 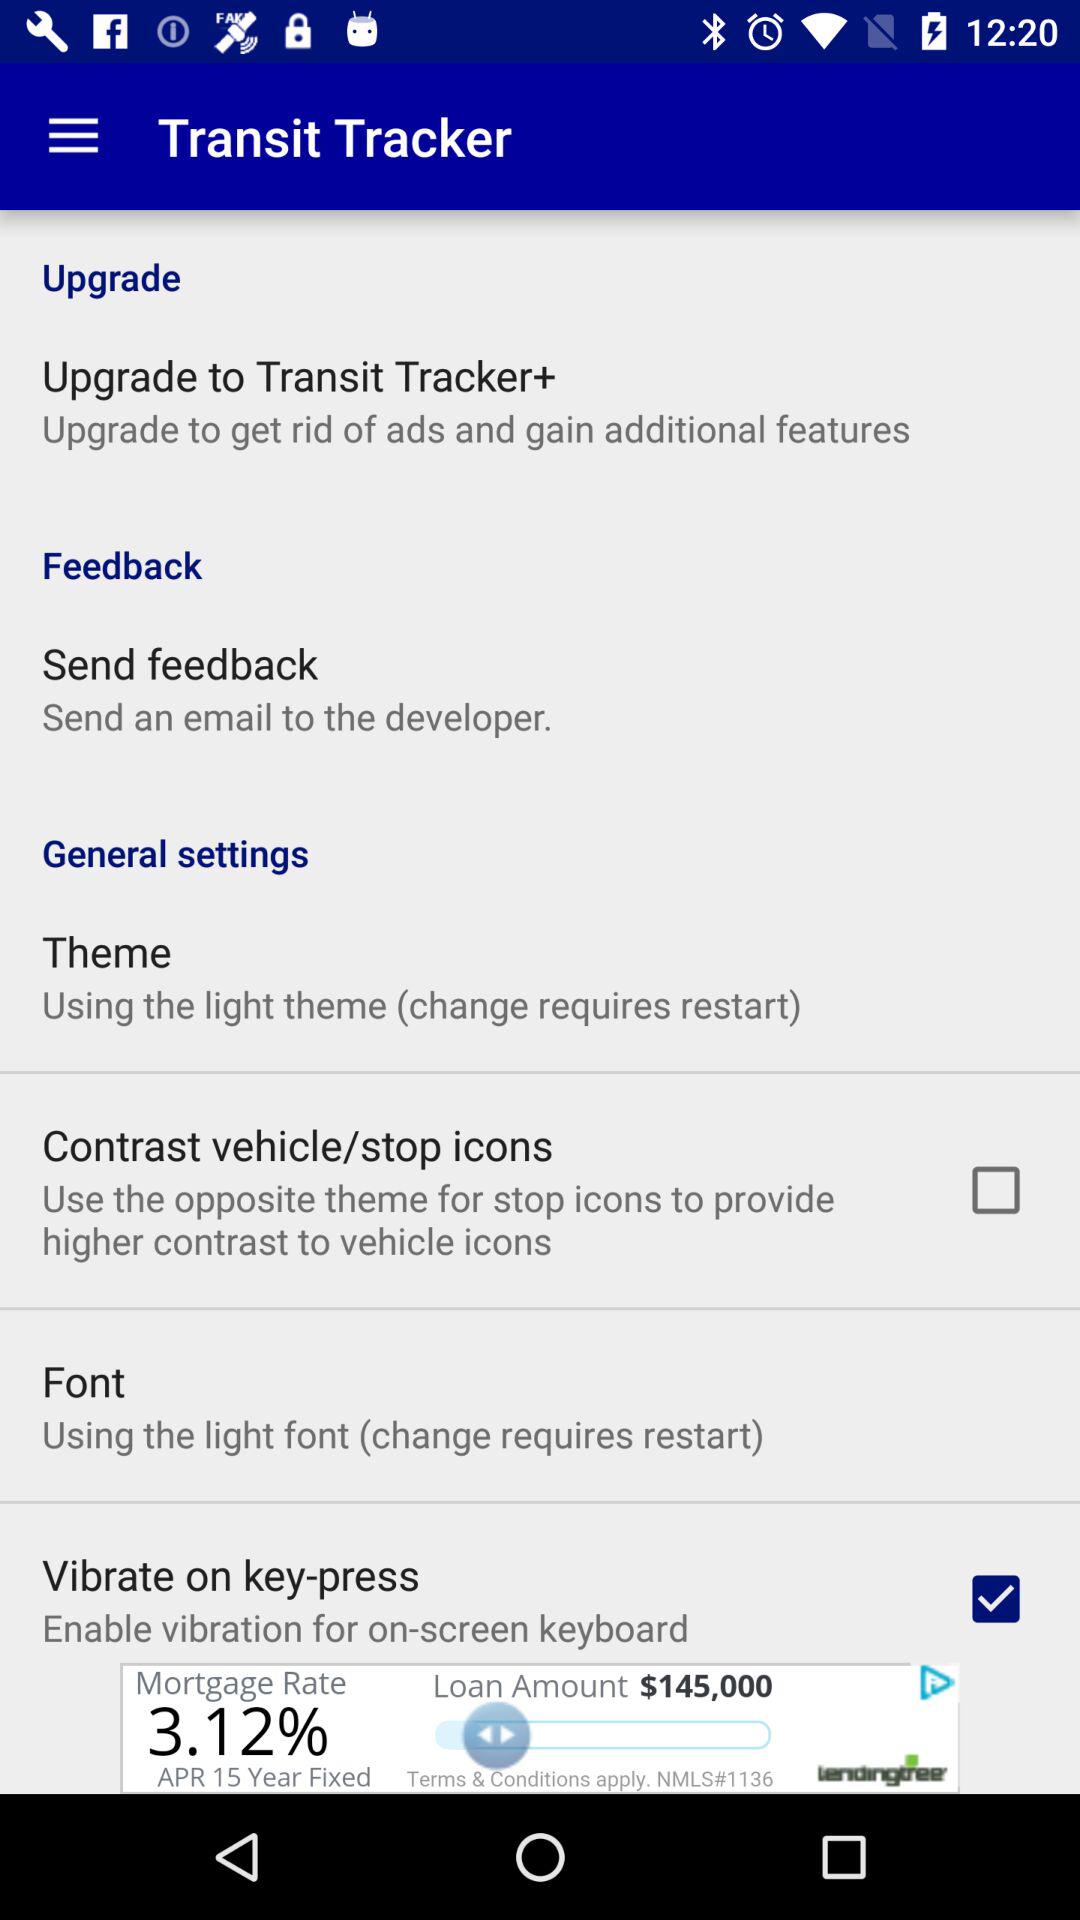 I want to click on click the add, so click(x=540, y=1728).